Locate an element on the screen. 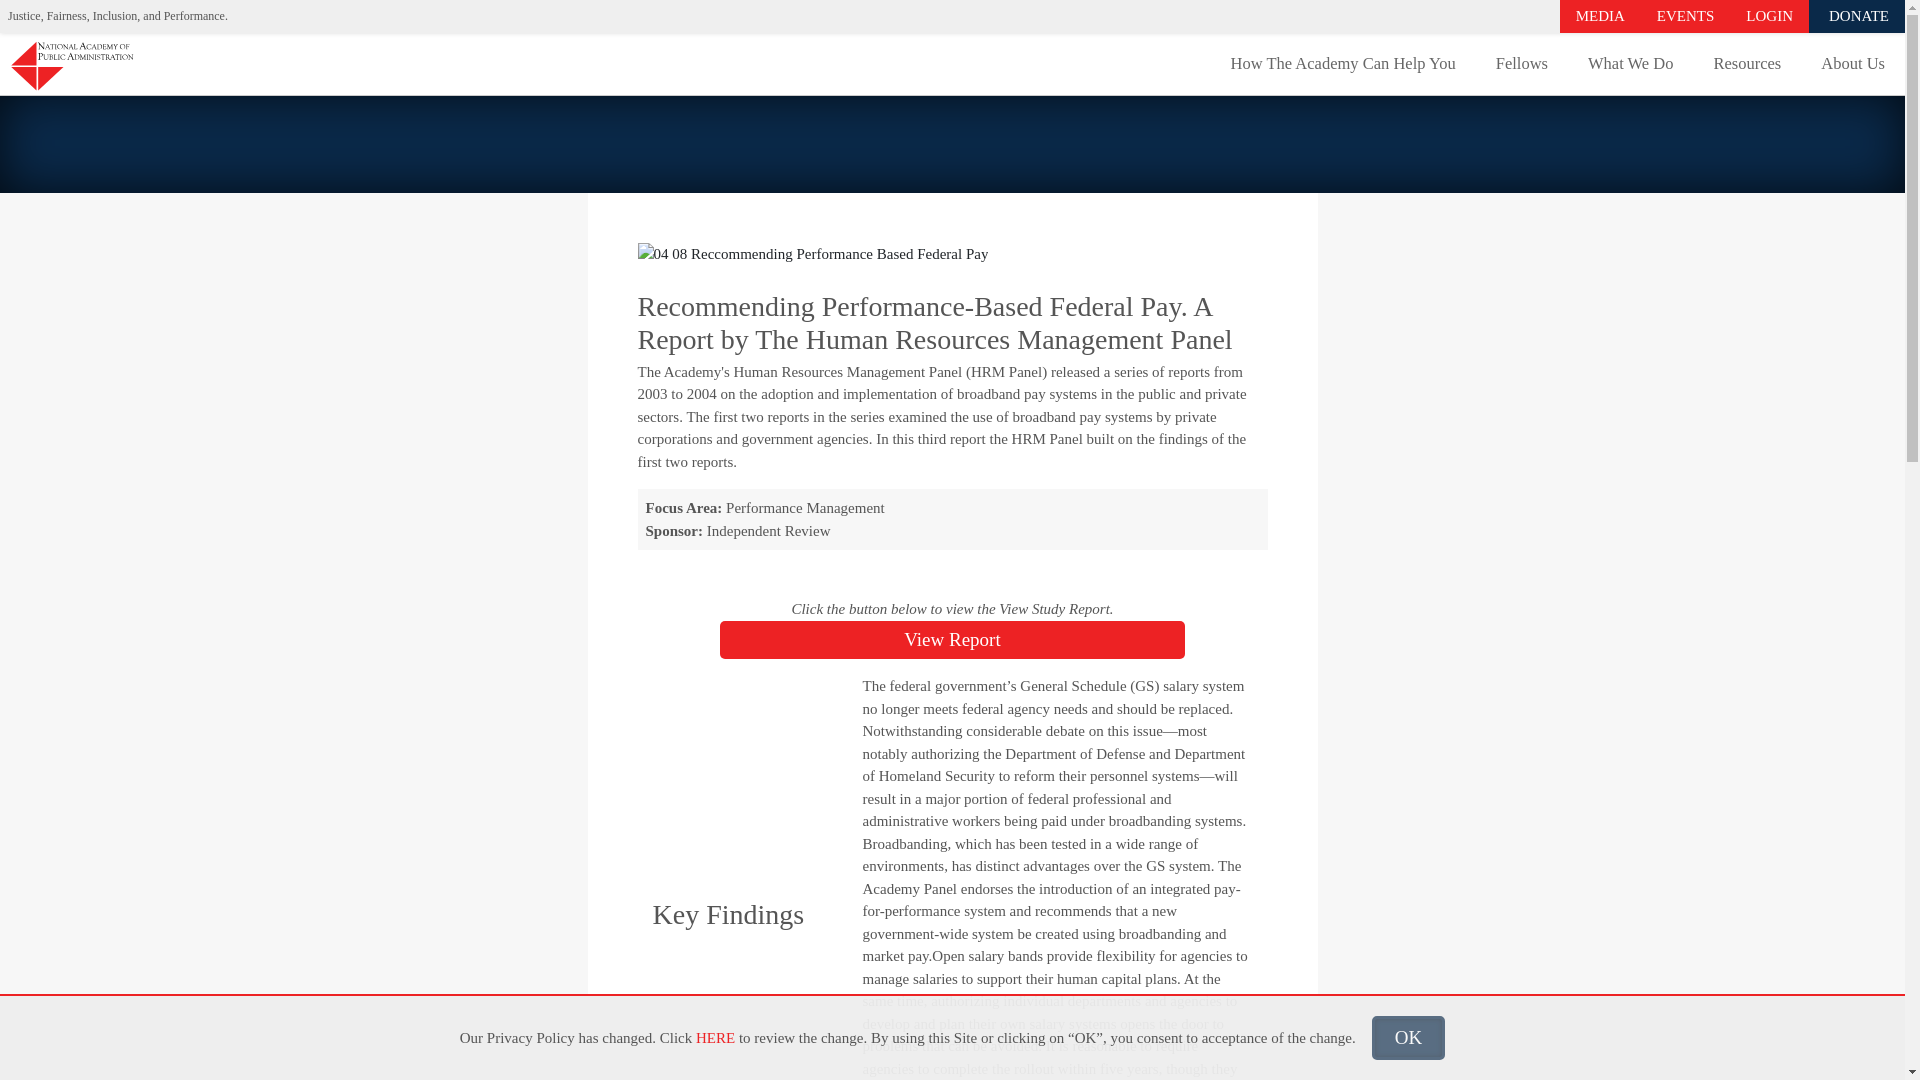 The height and width of the screenshot is (1080, 1920). How The Academy Can Help You is located at coordinates (1344, 64).